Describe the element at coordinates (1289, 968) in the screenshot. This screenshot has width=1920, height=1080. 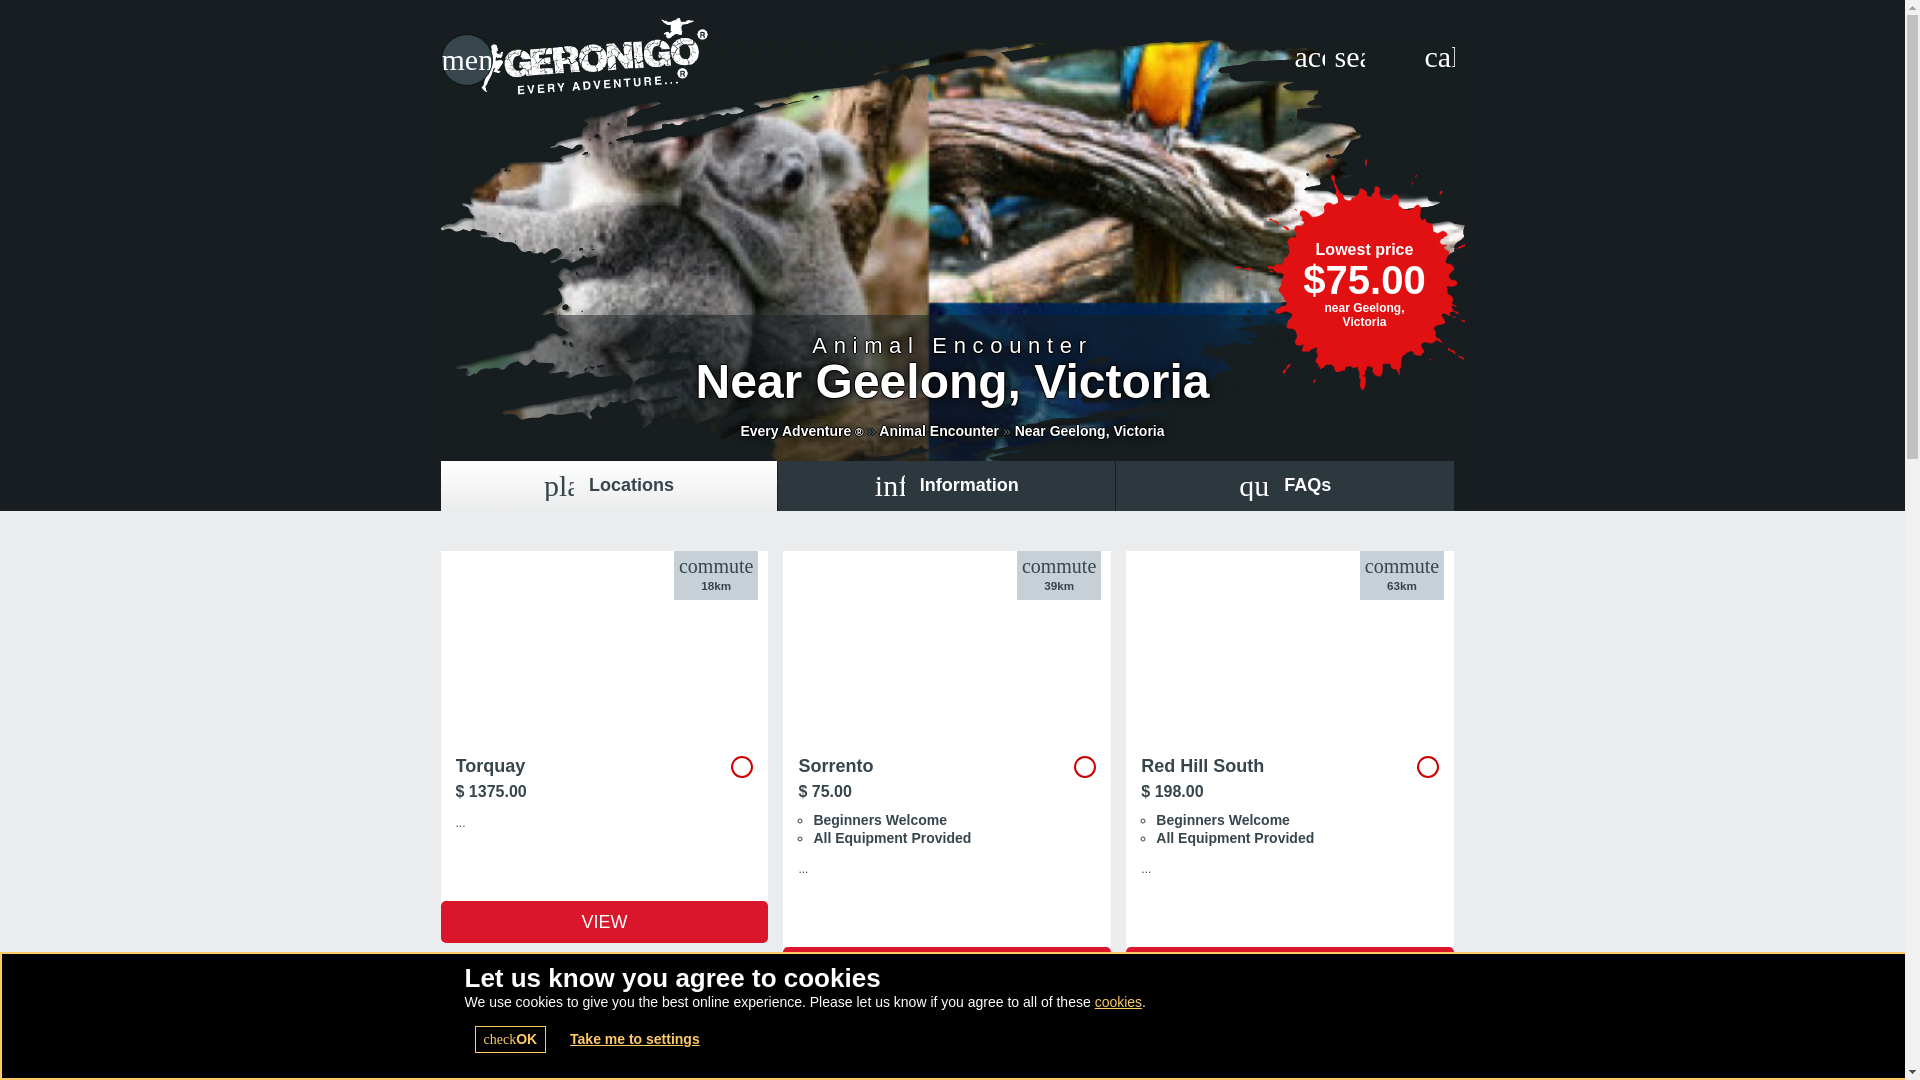
I see `Search` at that location.